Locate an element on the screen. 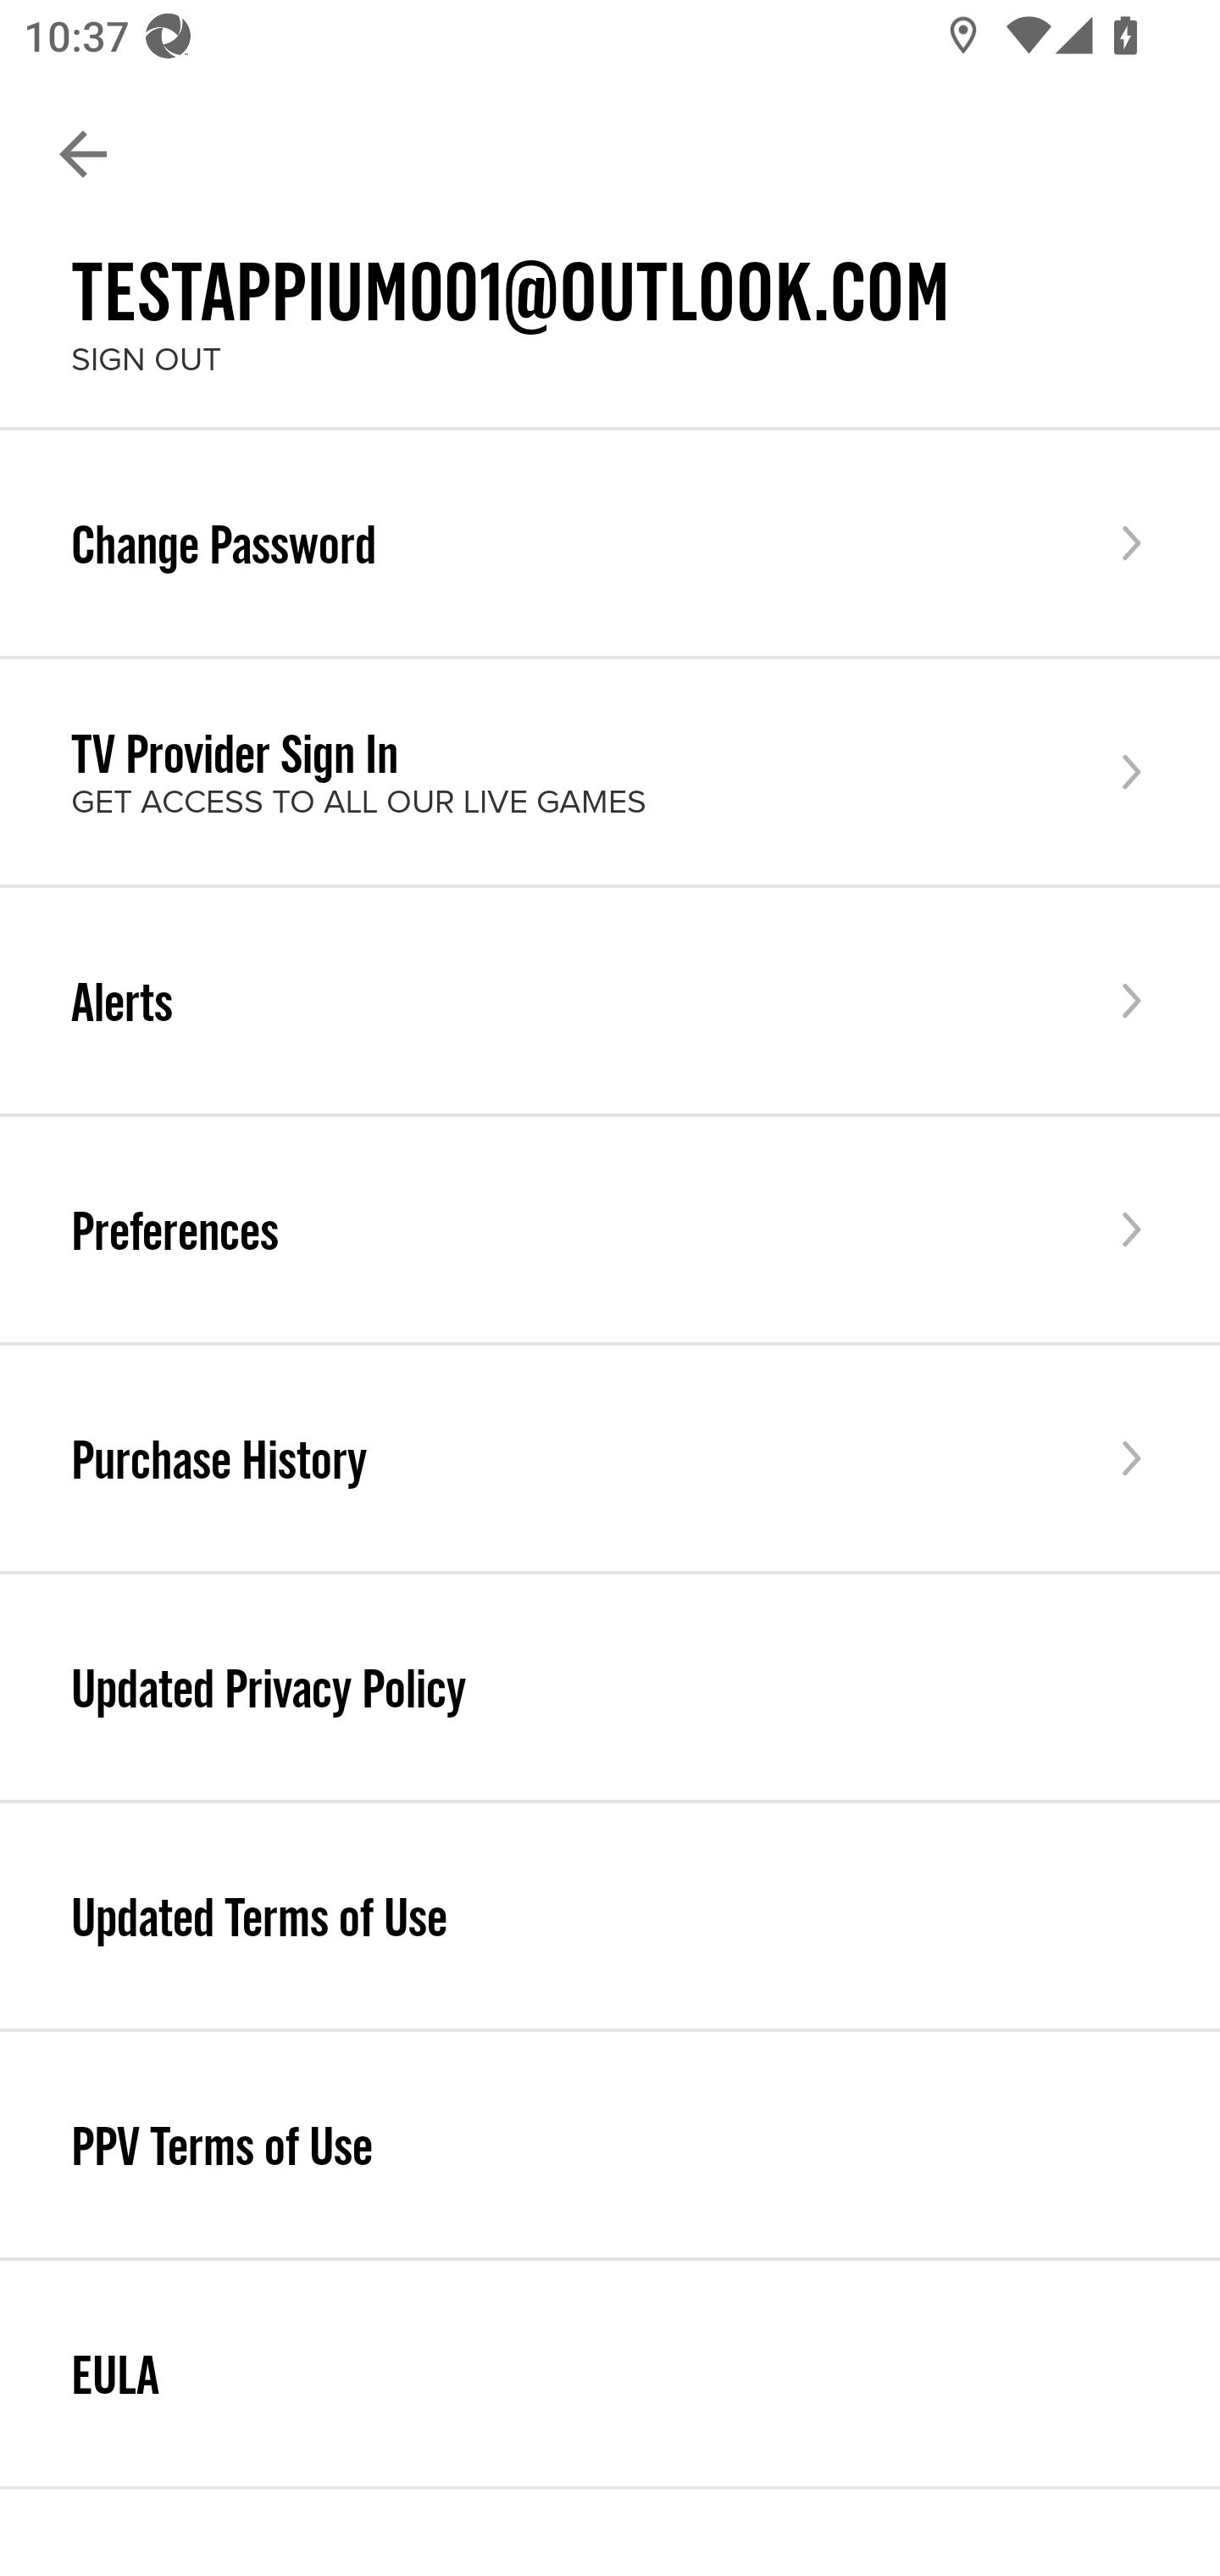 This screenshot has width=1220, height=2576. Alerts is located at coordinates (610, 1000).